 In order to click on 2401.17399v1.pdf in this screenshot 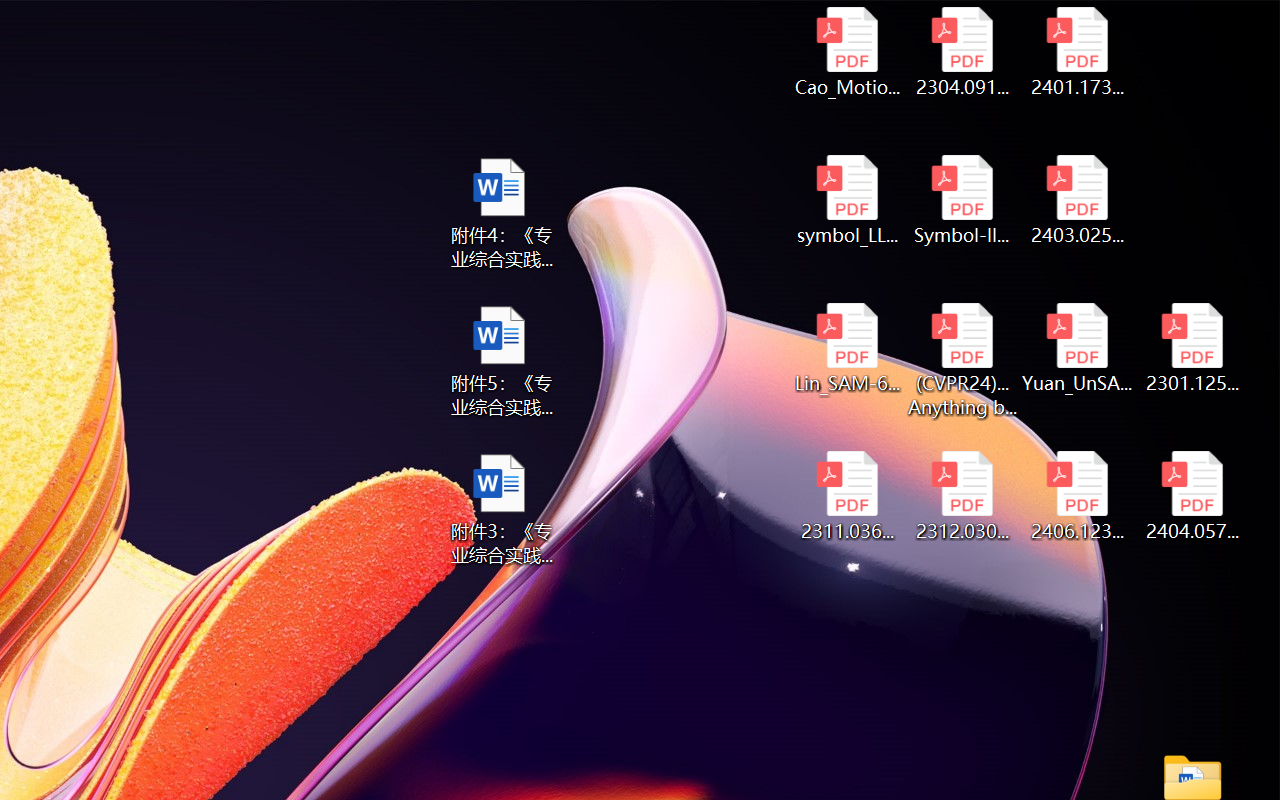, I will do `click(1078, 52)`.